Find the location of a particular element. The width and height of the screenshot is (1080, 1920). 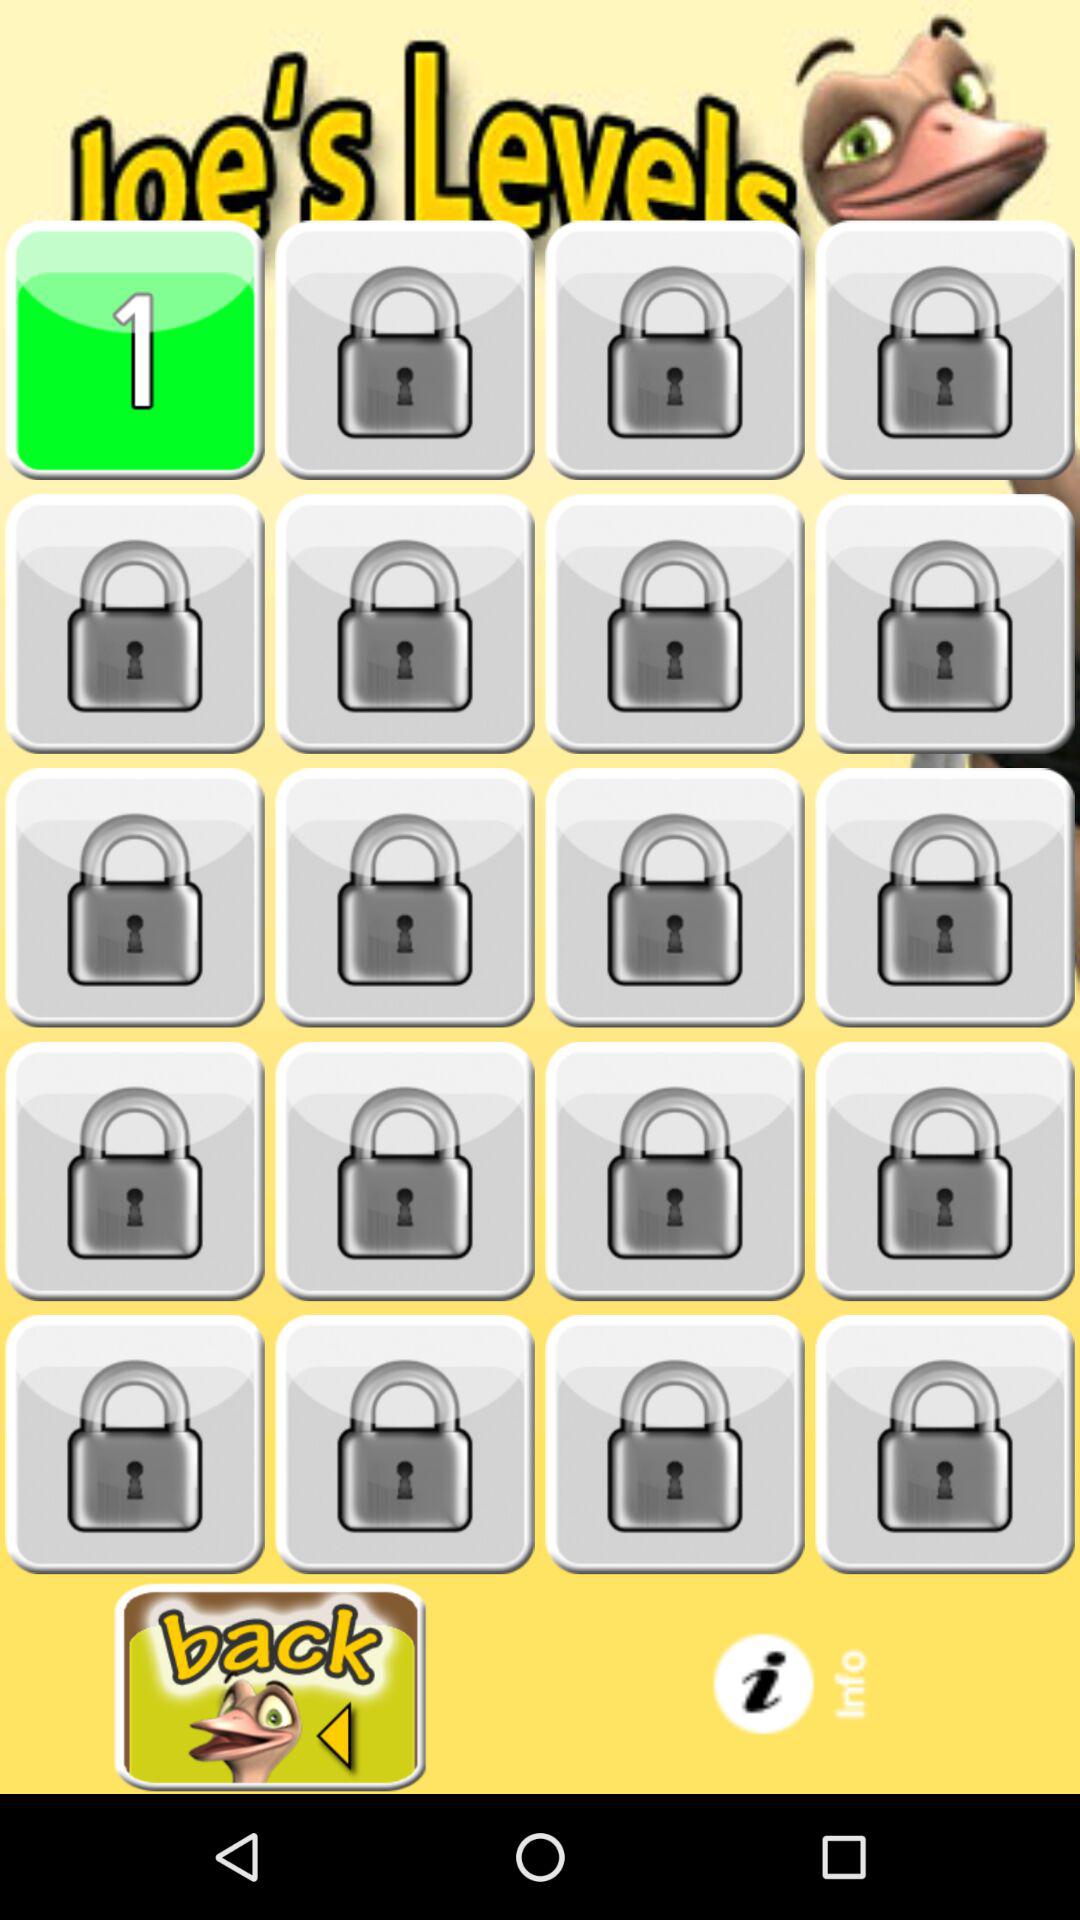

locked level is located at coordinates (675, 1444).